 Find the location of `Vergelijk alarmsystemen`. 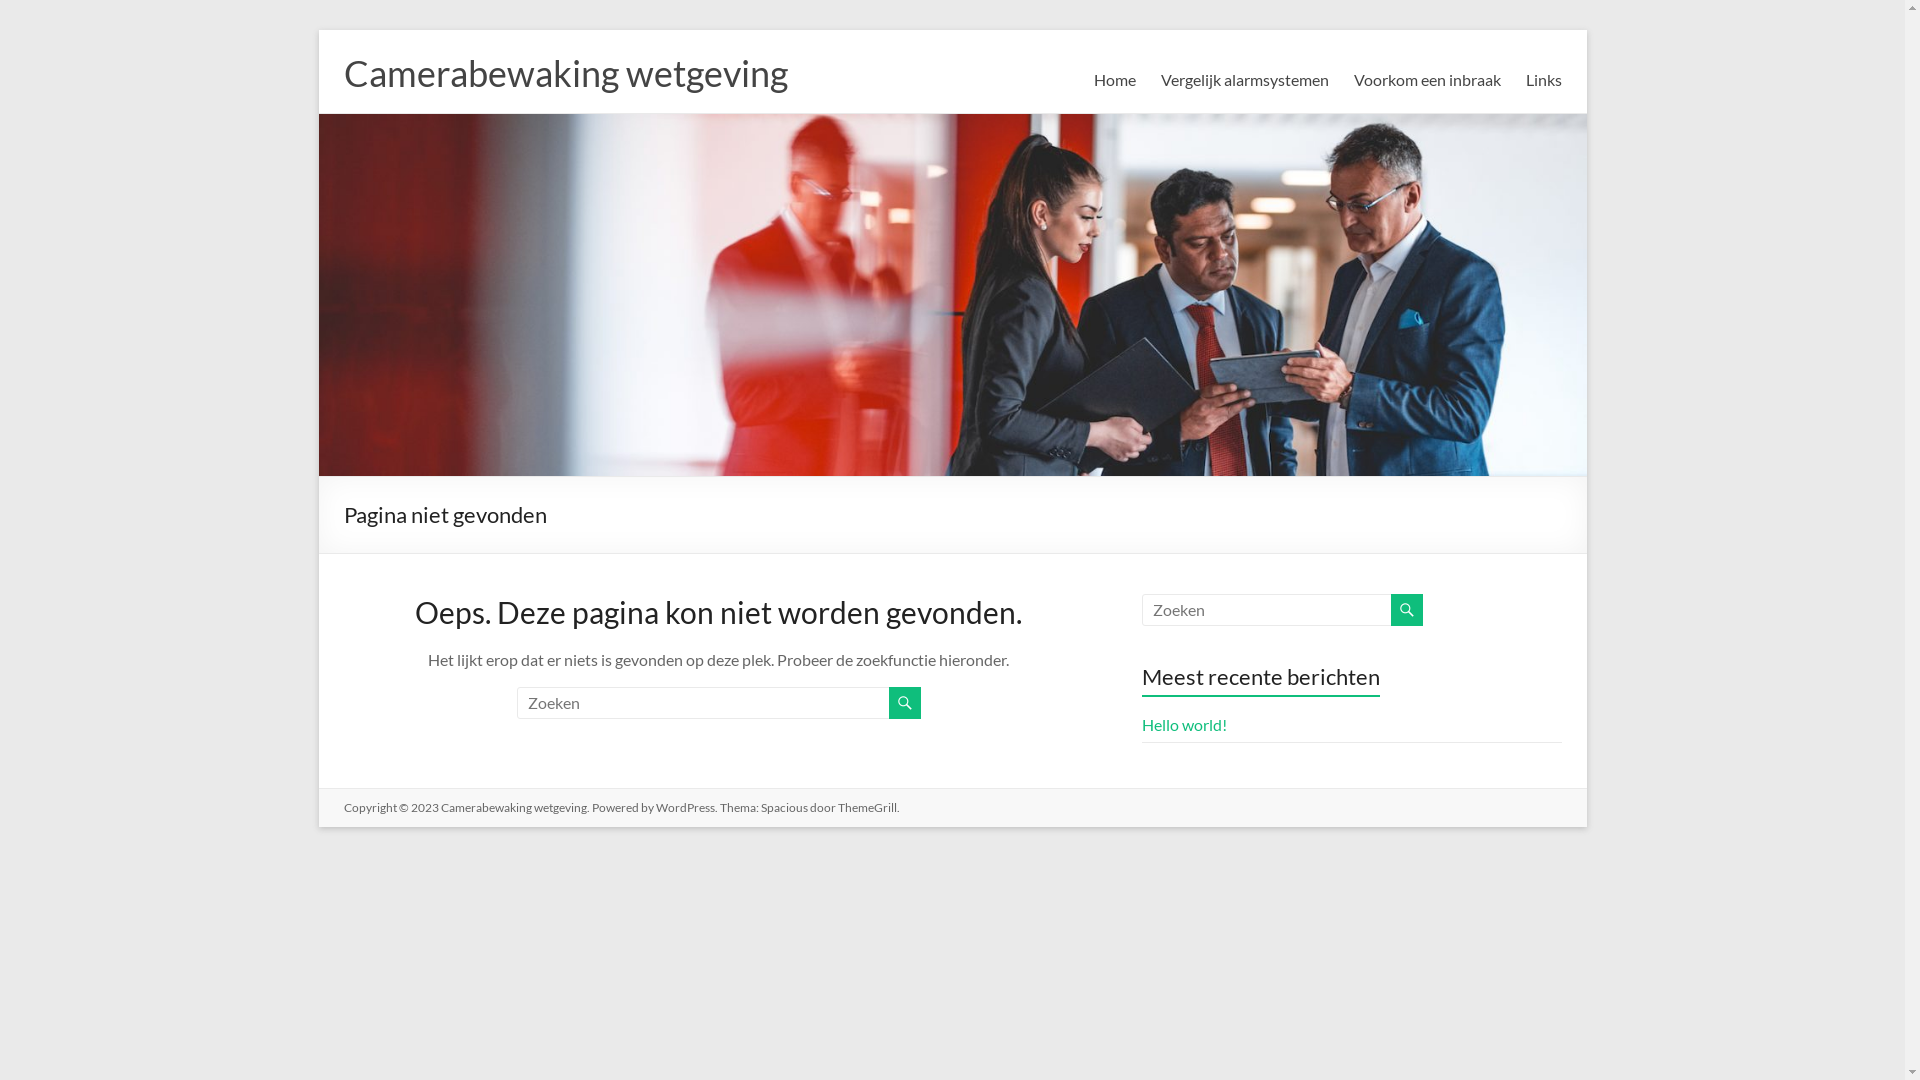

Vergelijk alarmsystemen is located at coordinates (1244, 80).